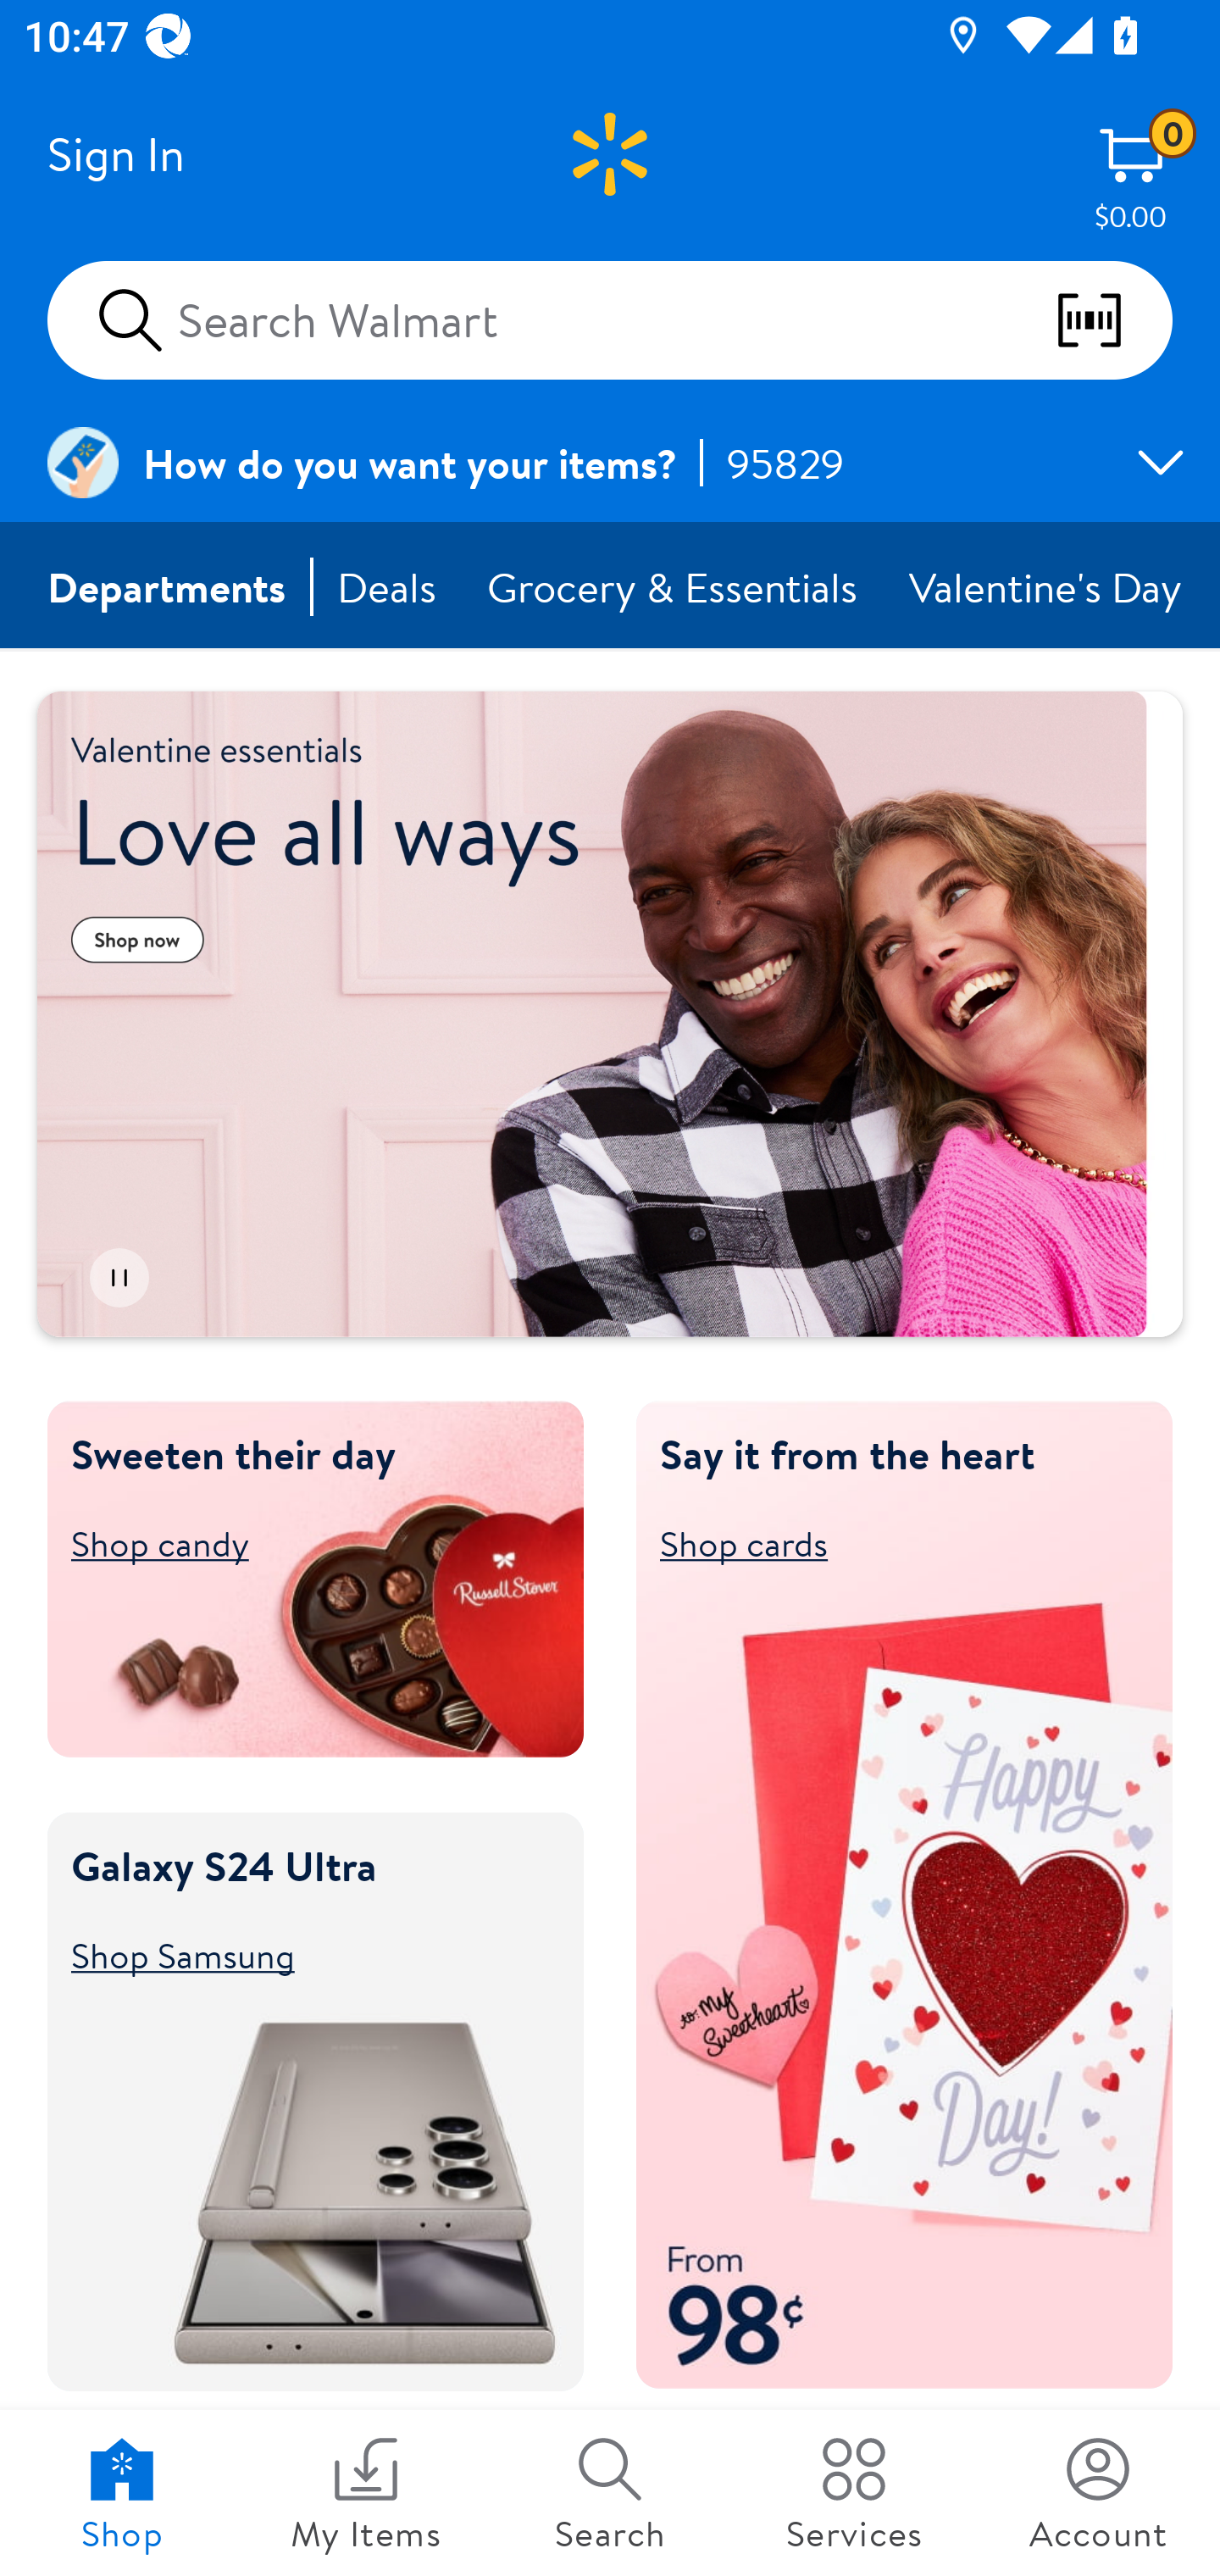 Image resolution: width=1220 pixels, height=2576 pixels. What do you see at coordinates (1113, 320) in the screenshot?
I see `scan barcodes qr codes and more` at bounding box center [1113, 320].